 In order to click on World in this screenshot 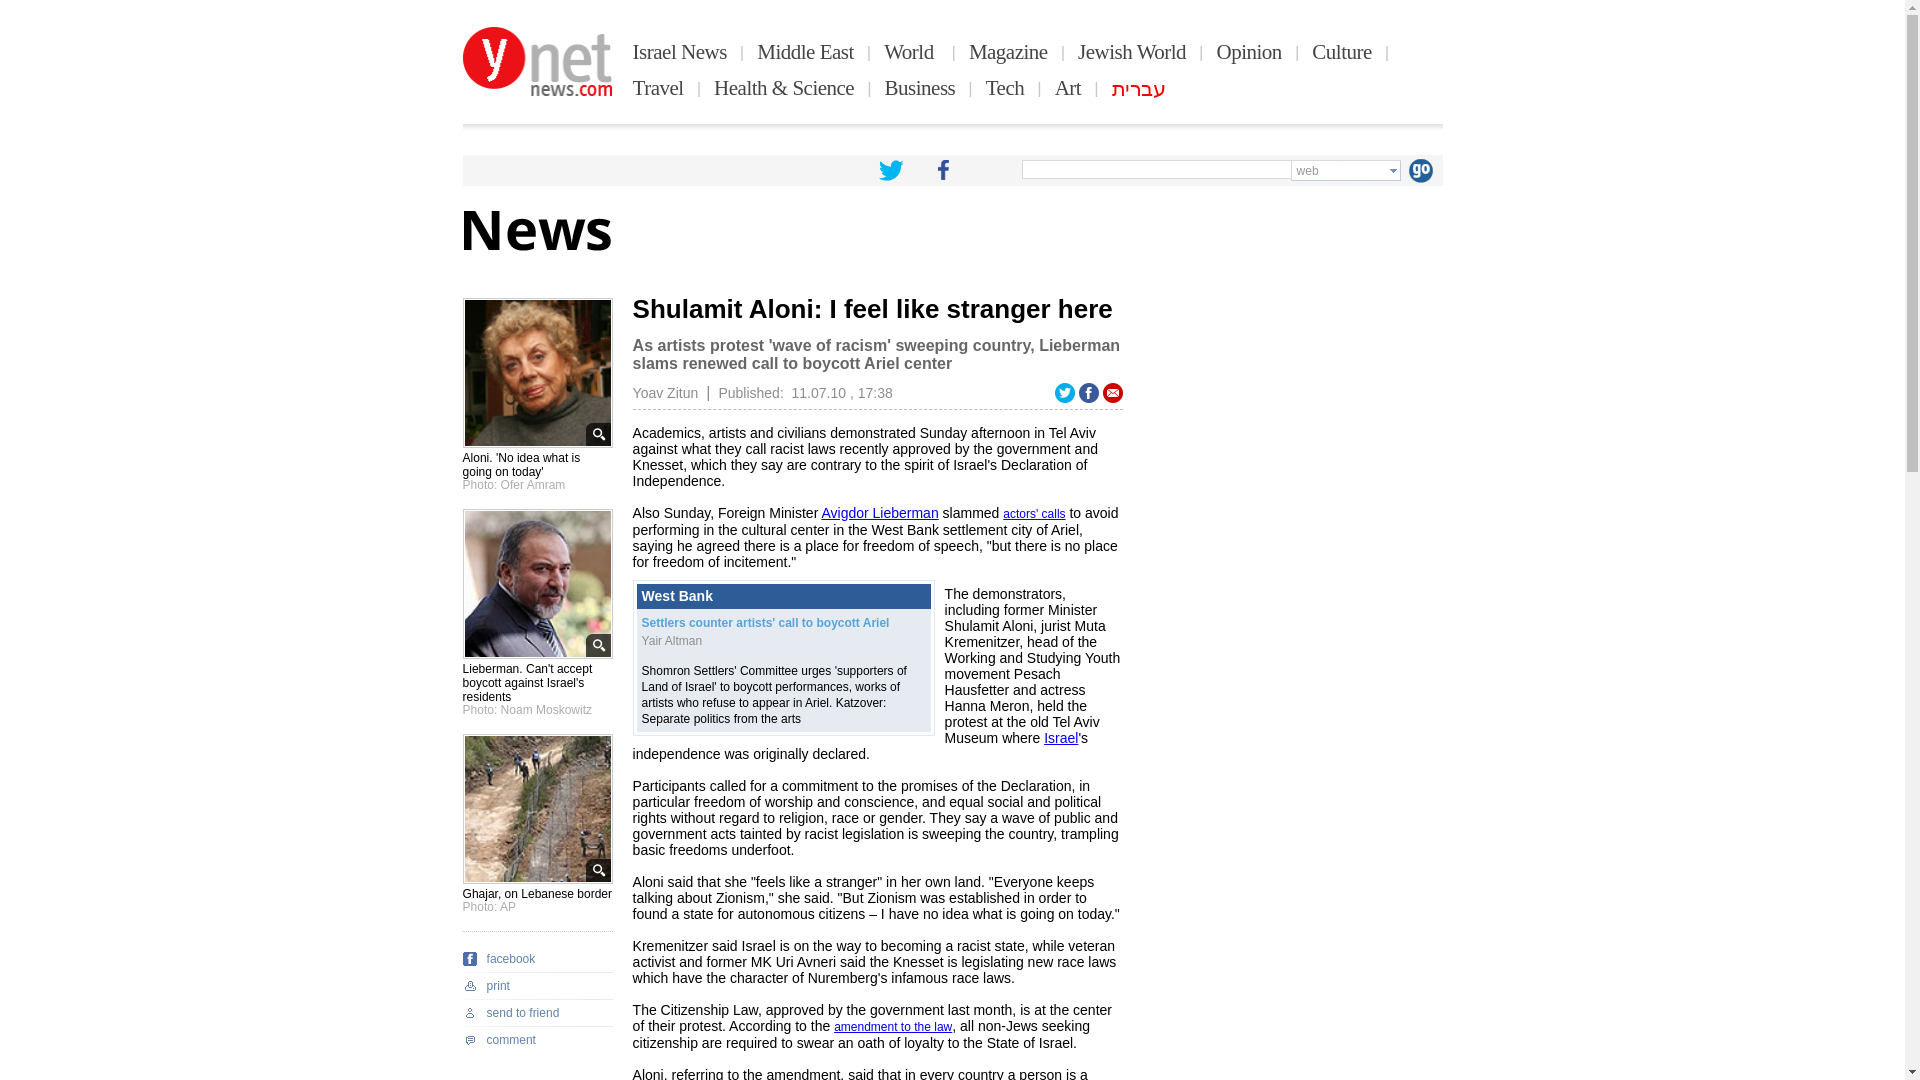, I will do `click(910, 51)`.